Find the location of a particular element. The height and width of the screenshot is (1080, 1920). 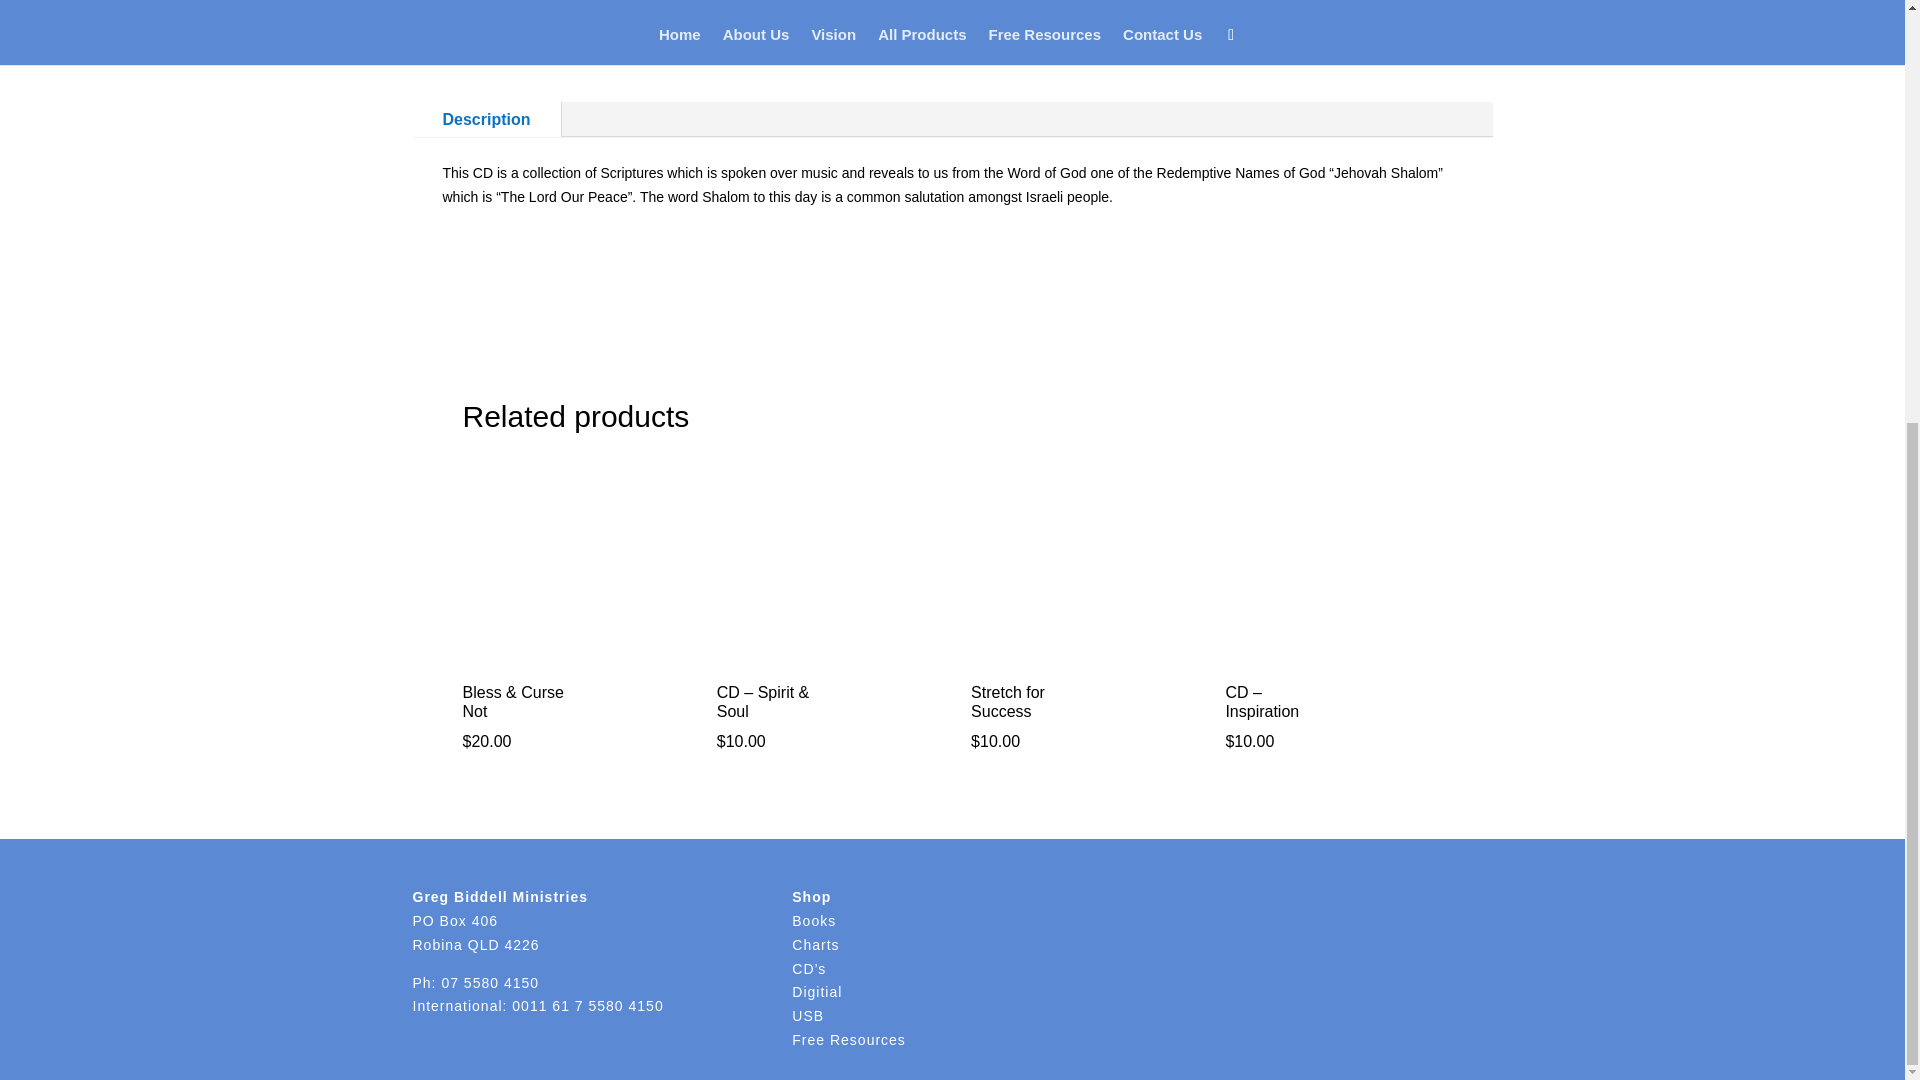

USB is located at coordinates (807, 1015).